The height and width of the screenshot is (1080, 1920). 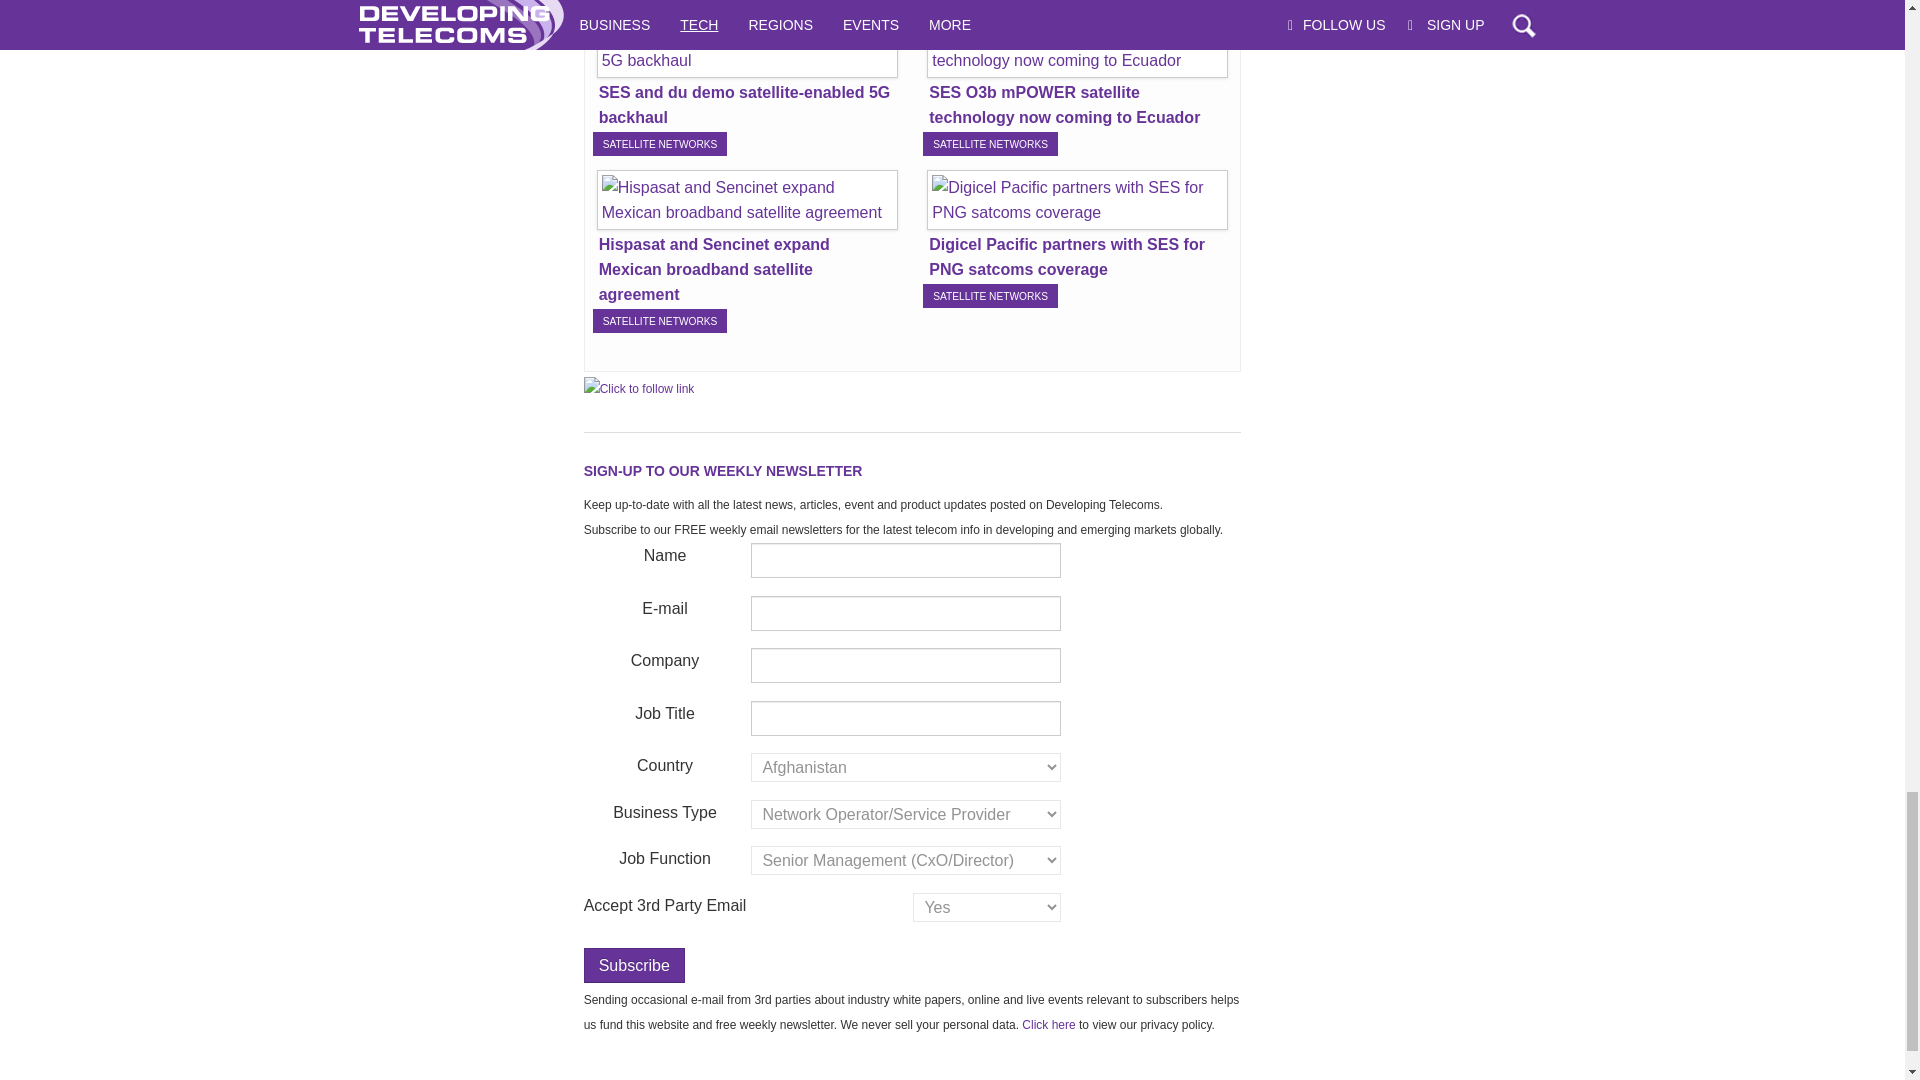 I want to click on Subscribe, so click(x=634, y=965).